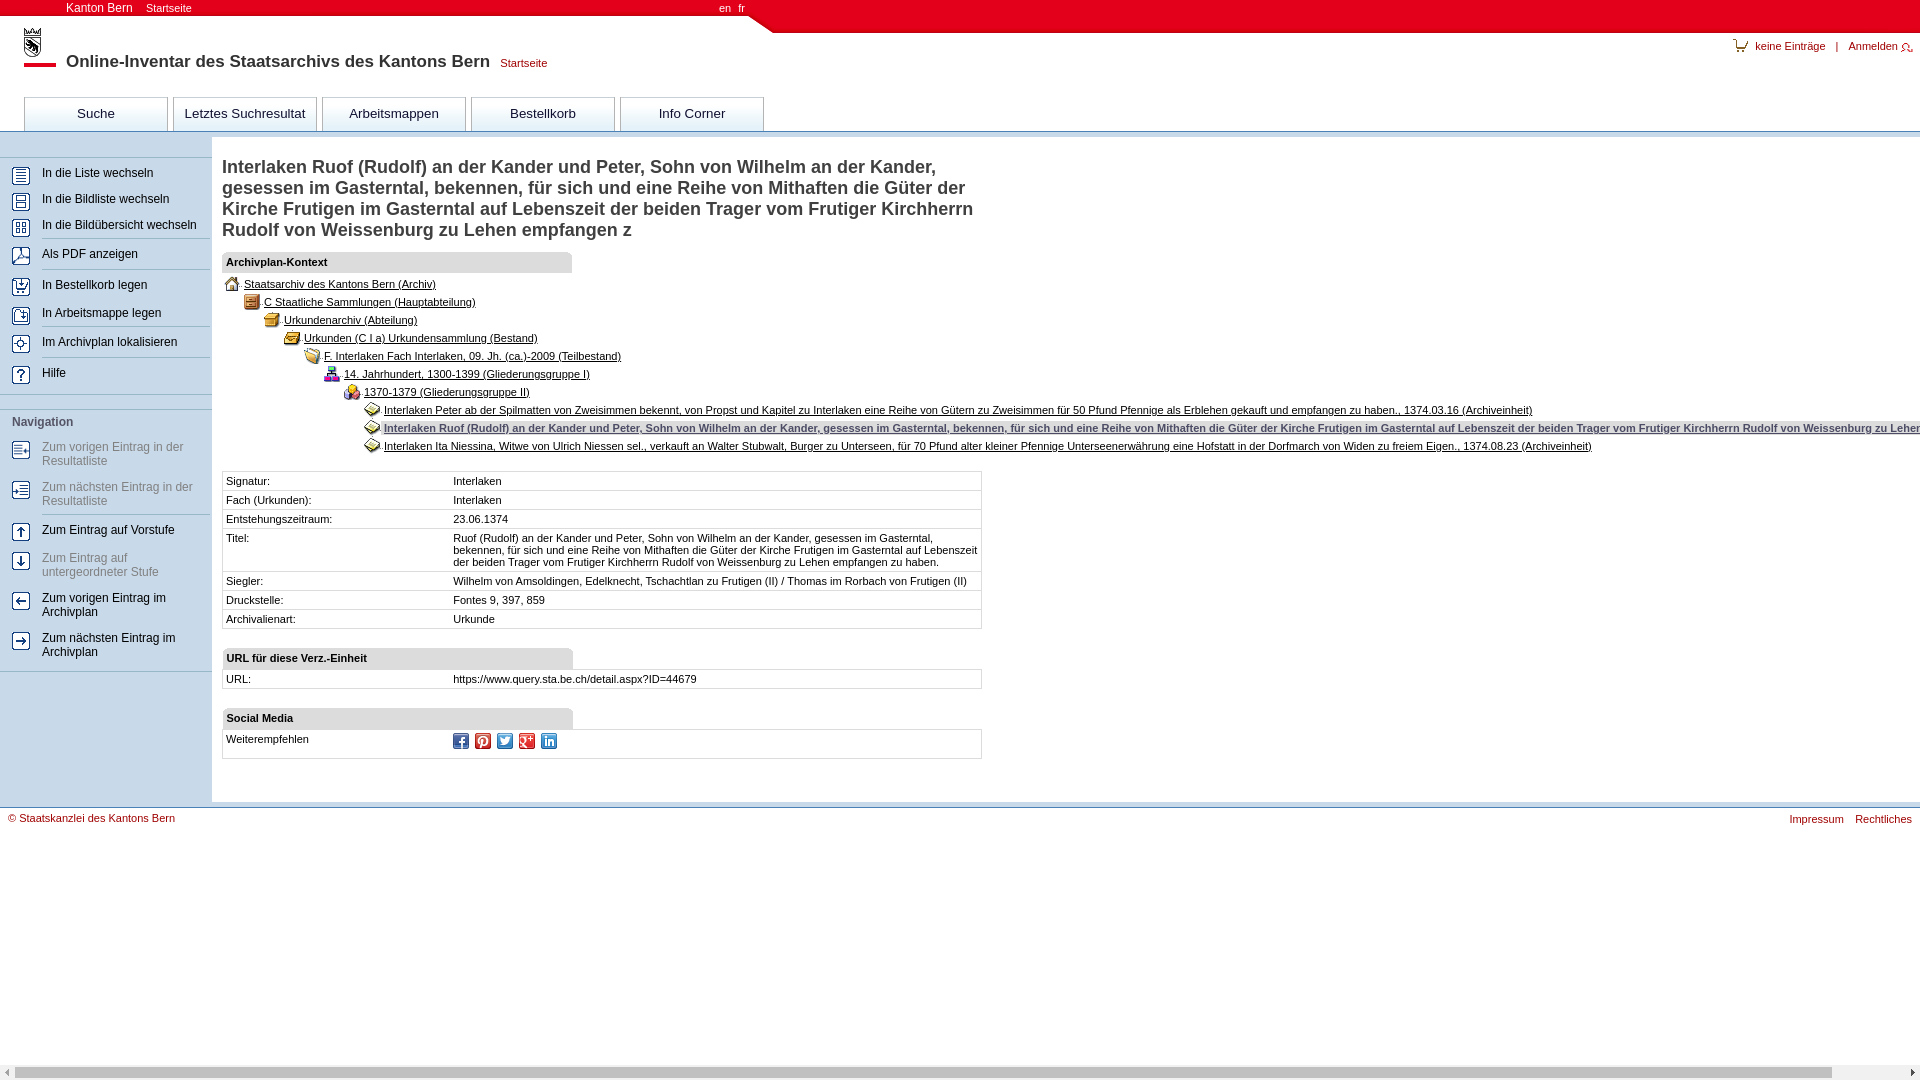 Image resolution: width=1920 pixels, height=1080 pixels. I want to click on Anmelden, so click(1880, 46).